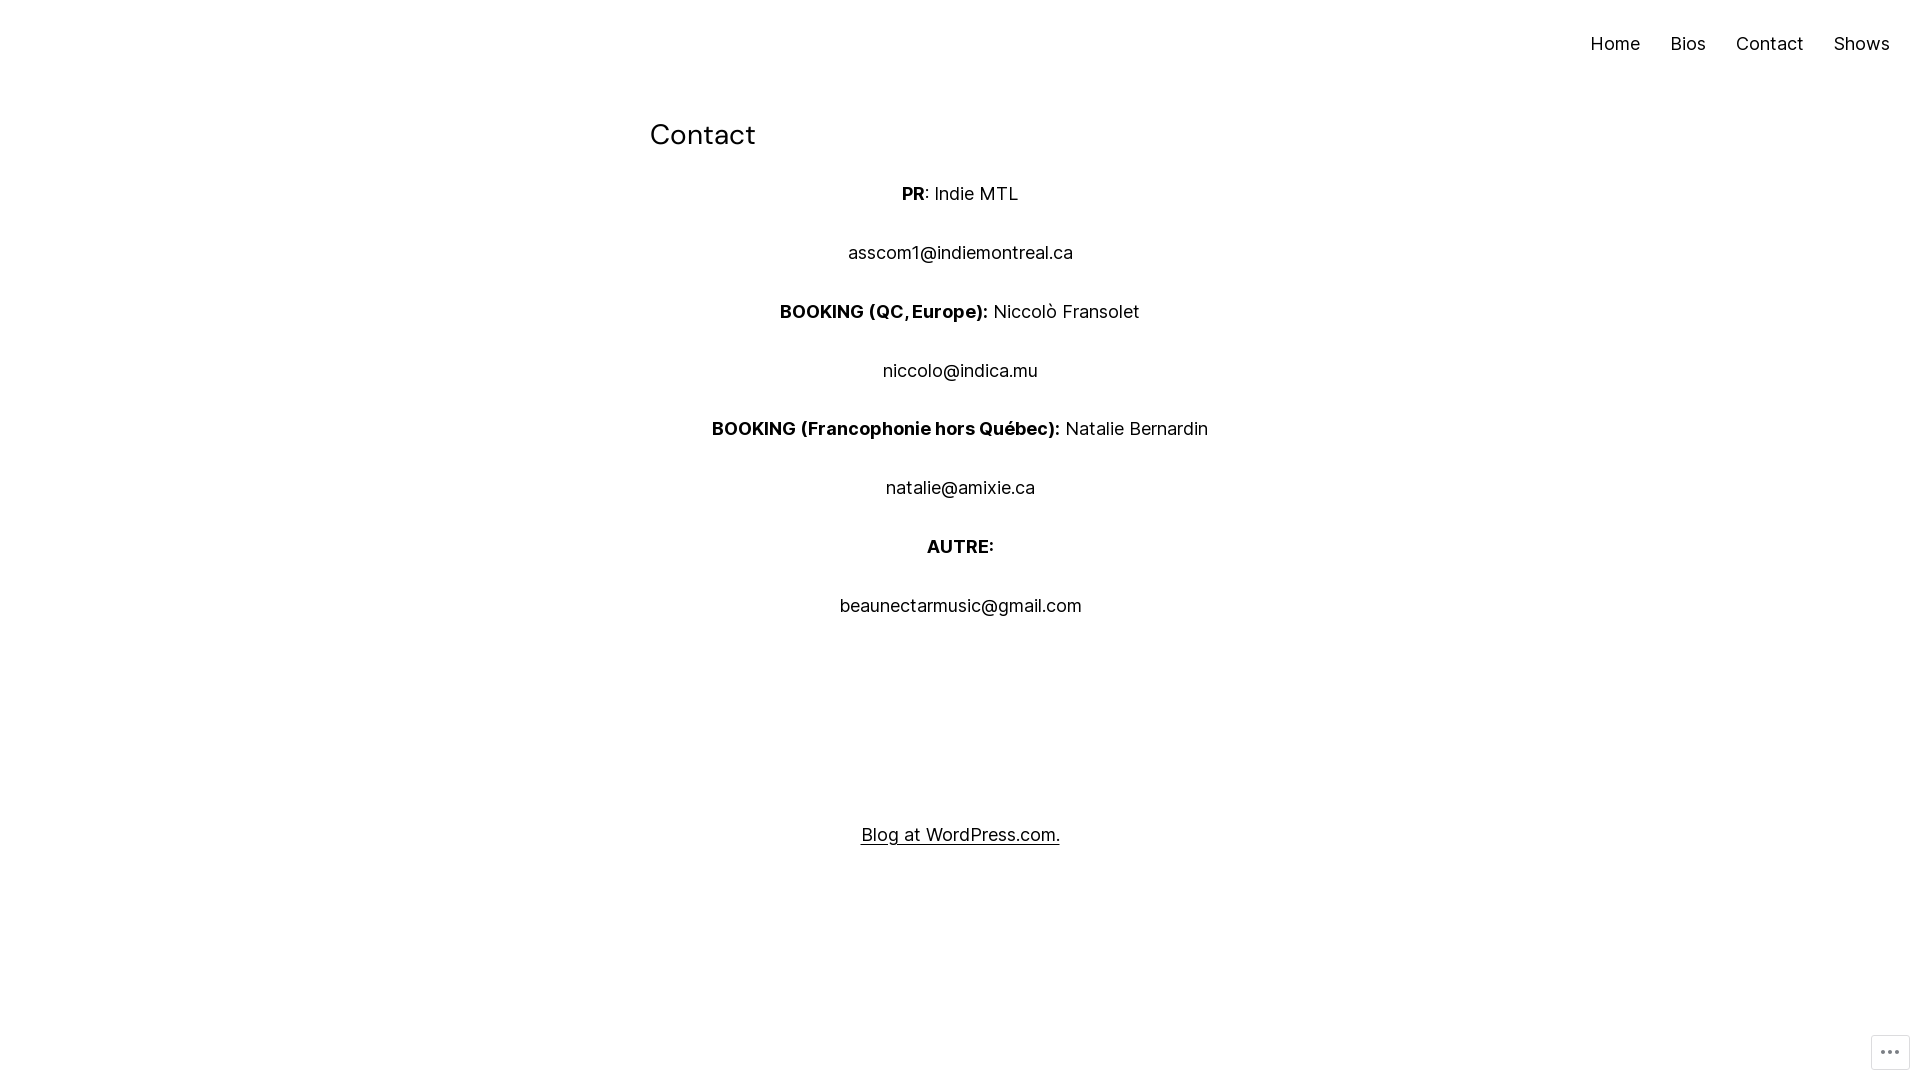 The width and height of the screenshot is (1920, 1080). What do you see at coordinates (960, 834) in the screenshot?
I see `Blog at WordPress.com.` at bounding box center [960, 834].